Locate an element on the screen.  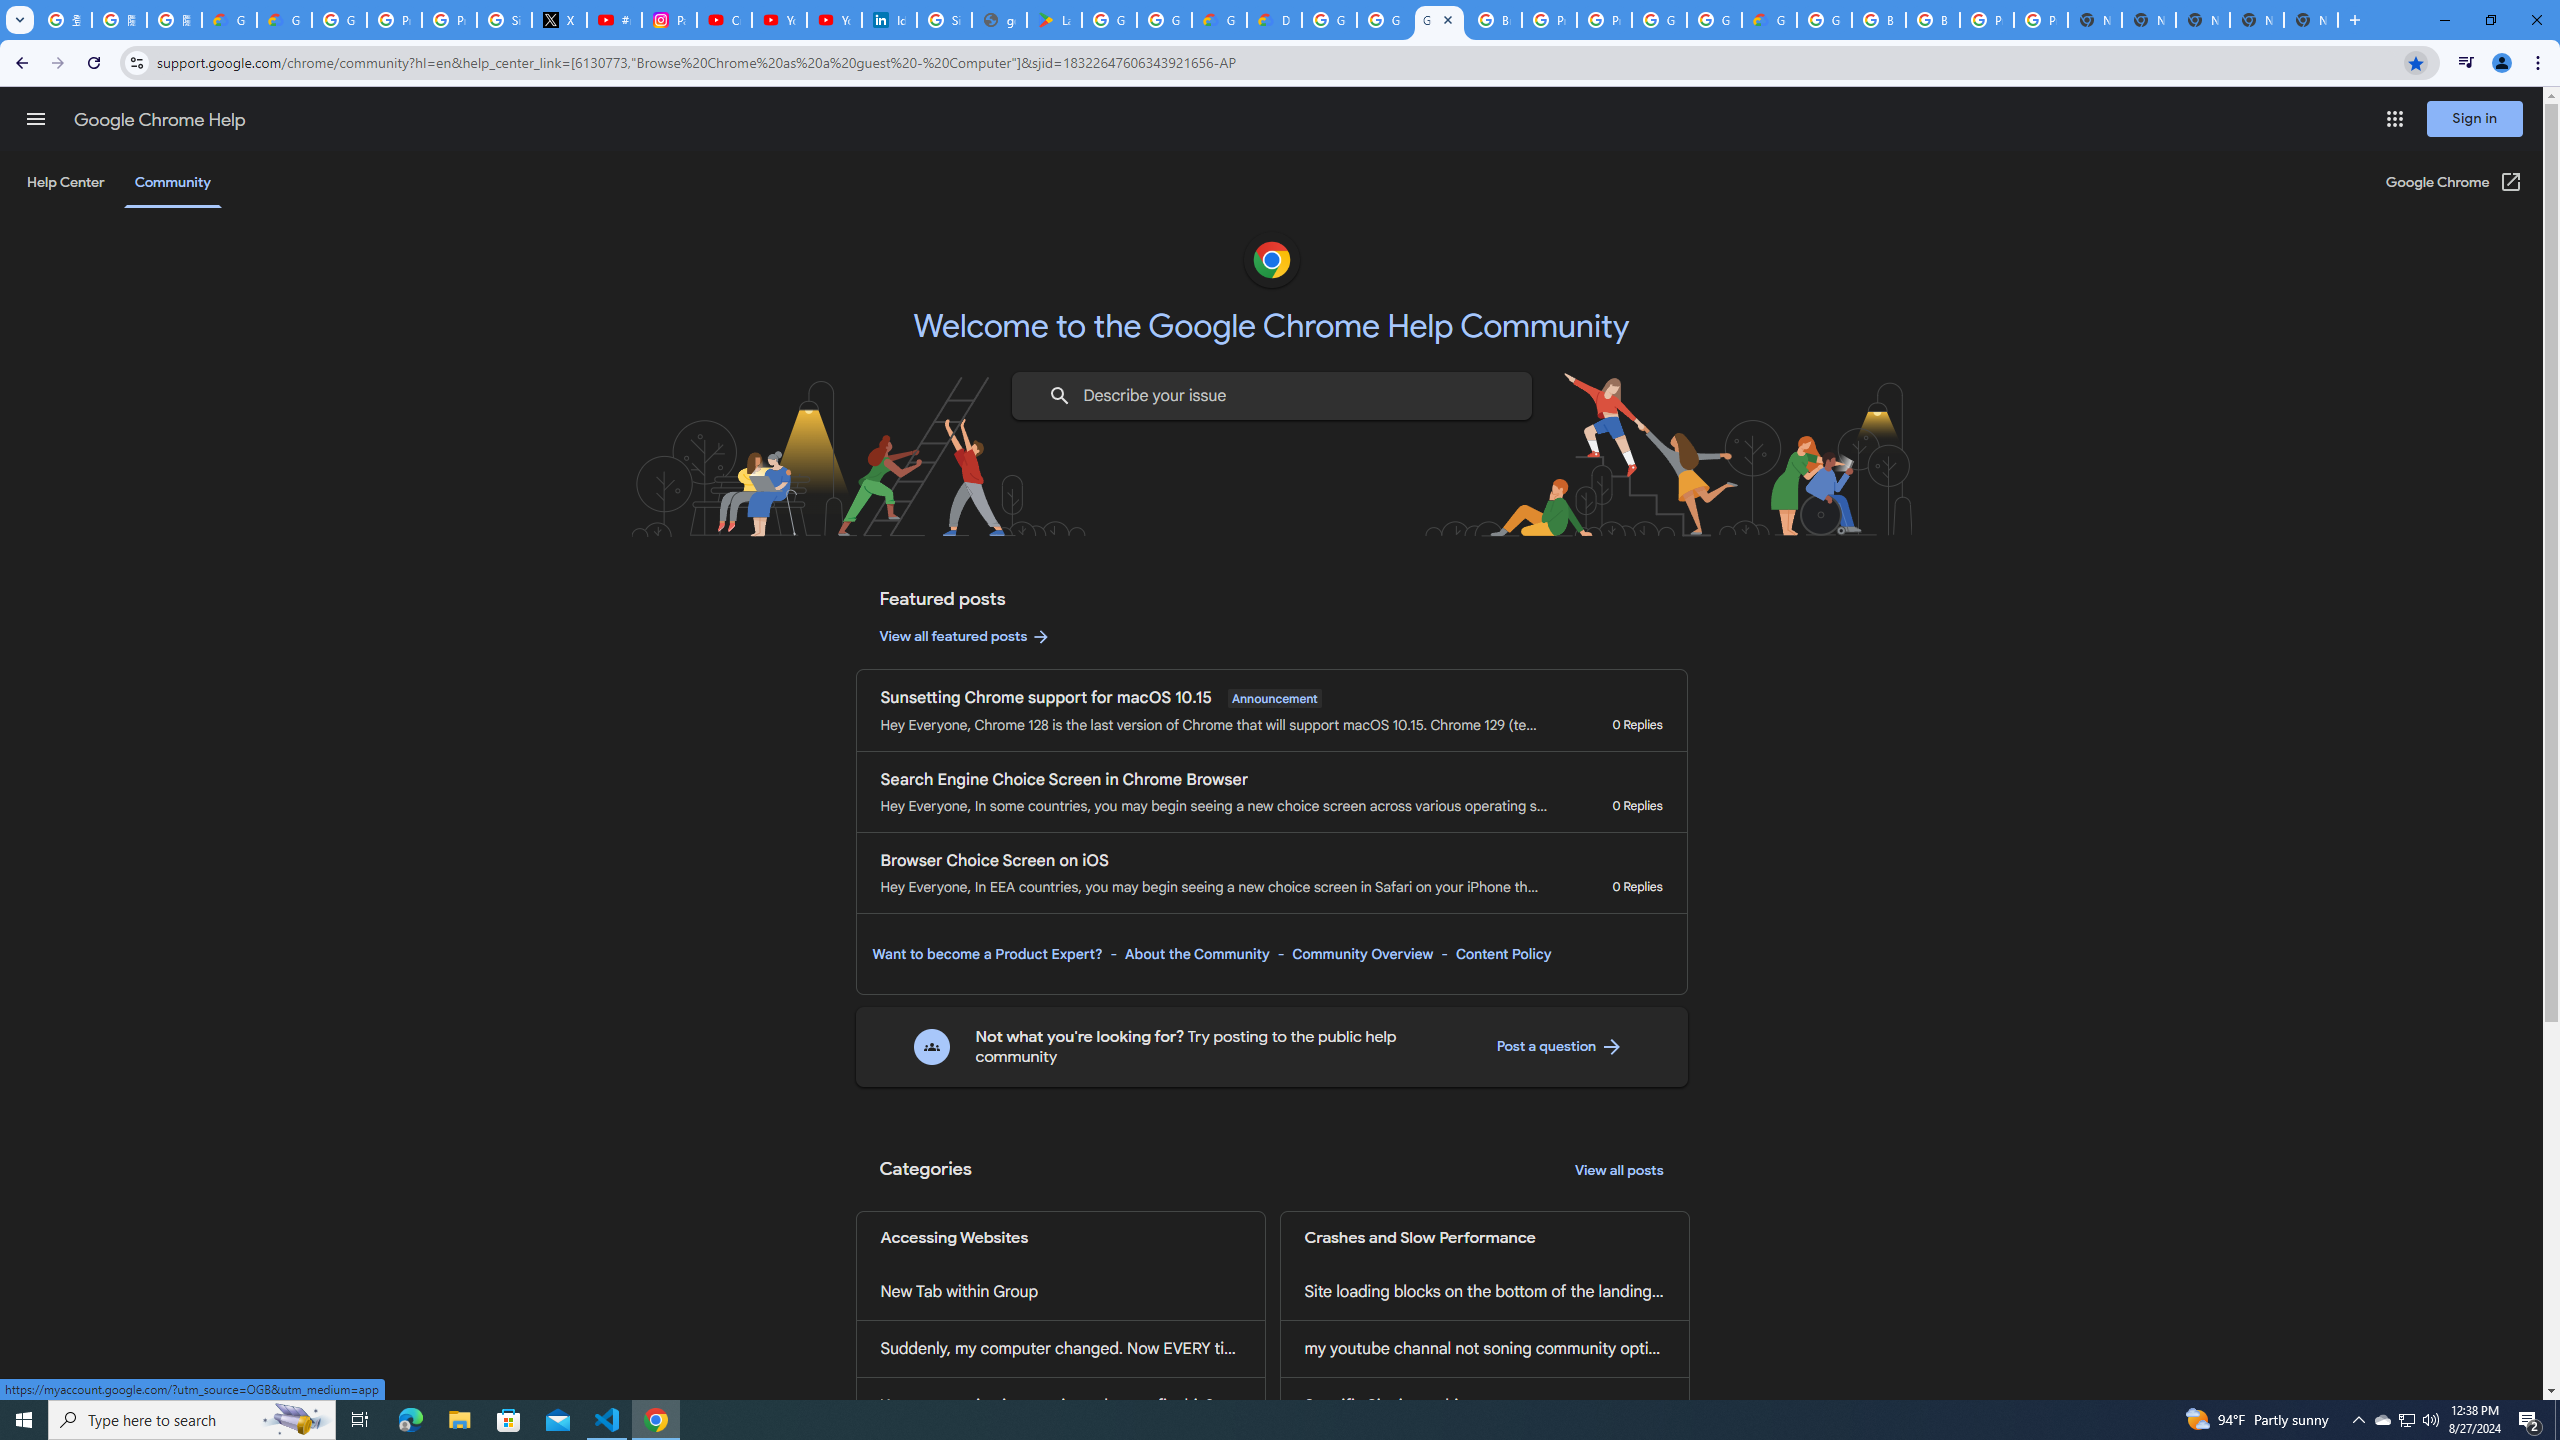
Help Center is located at coordinates (65, 182).